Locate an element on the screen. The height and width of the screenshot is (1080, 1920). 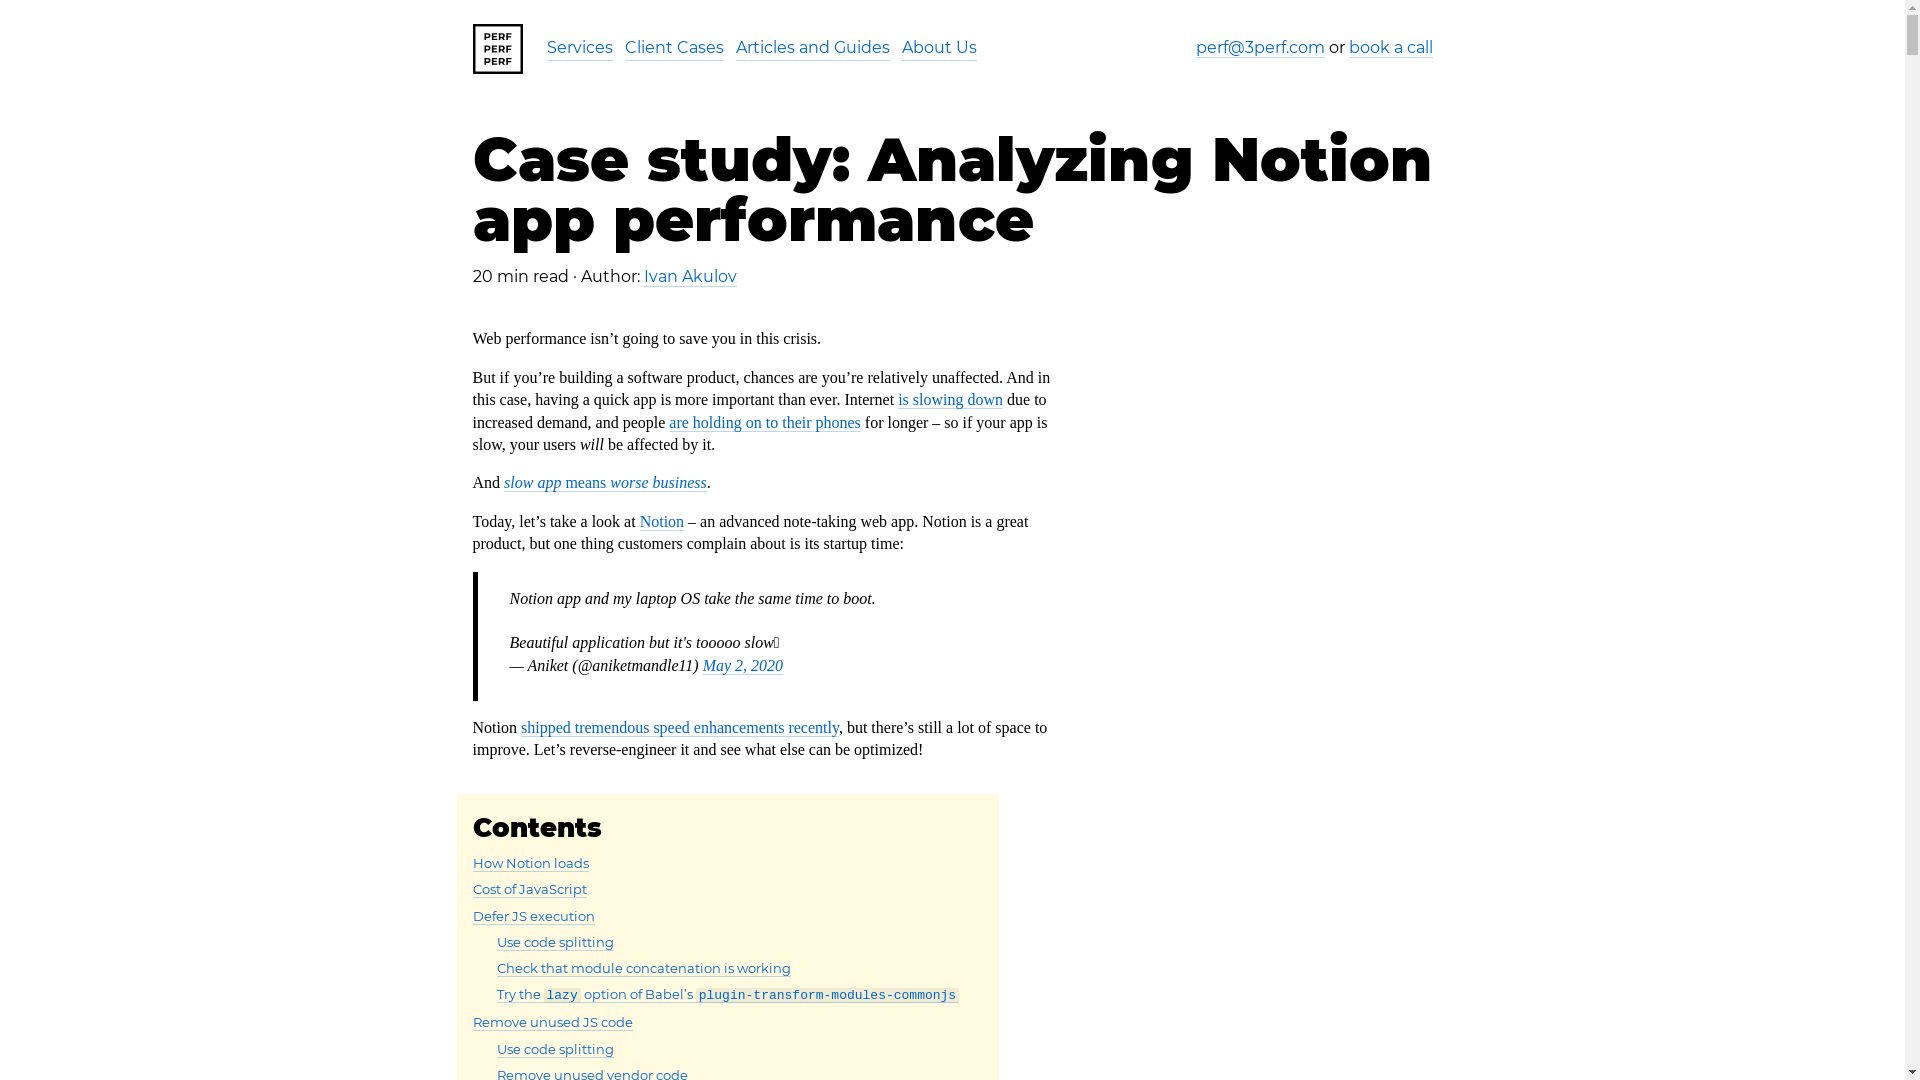
Notion is located at coordinates (662, 522).